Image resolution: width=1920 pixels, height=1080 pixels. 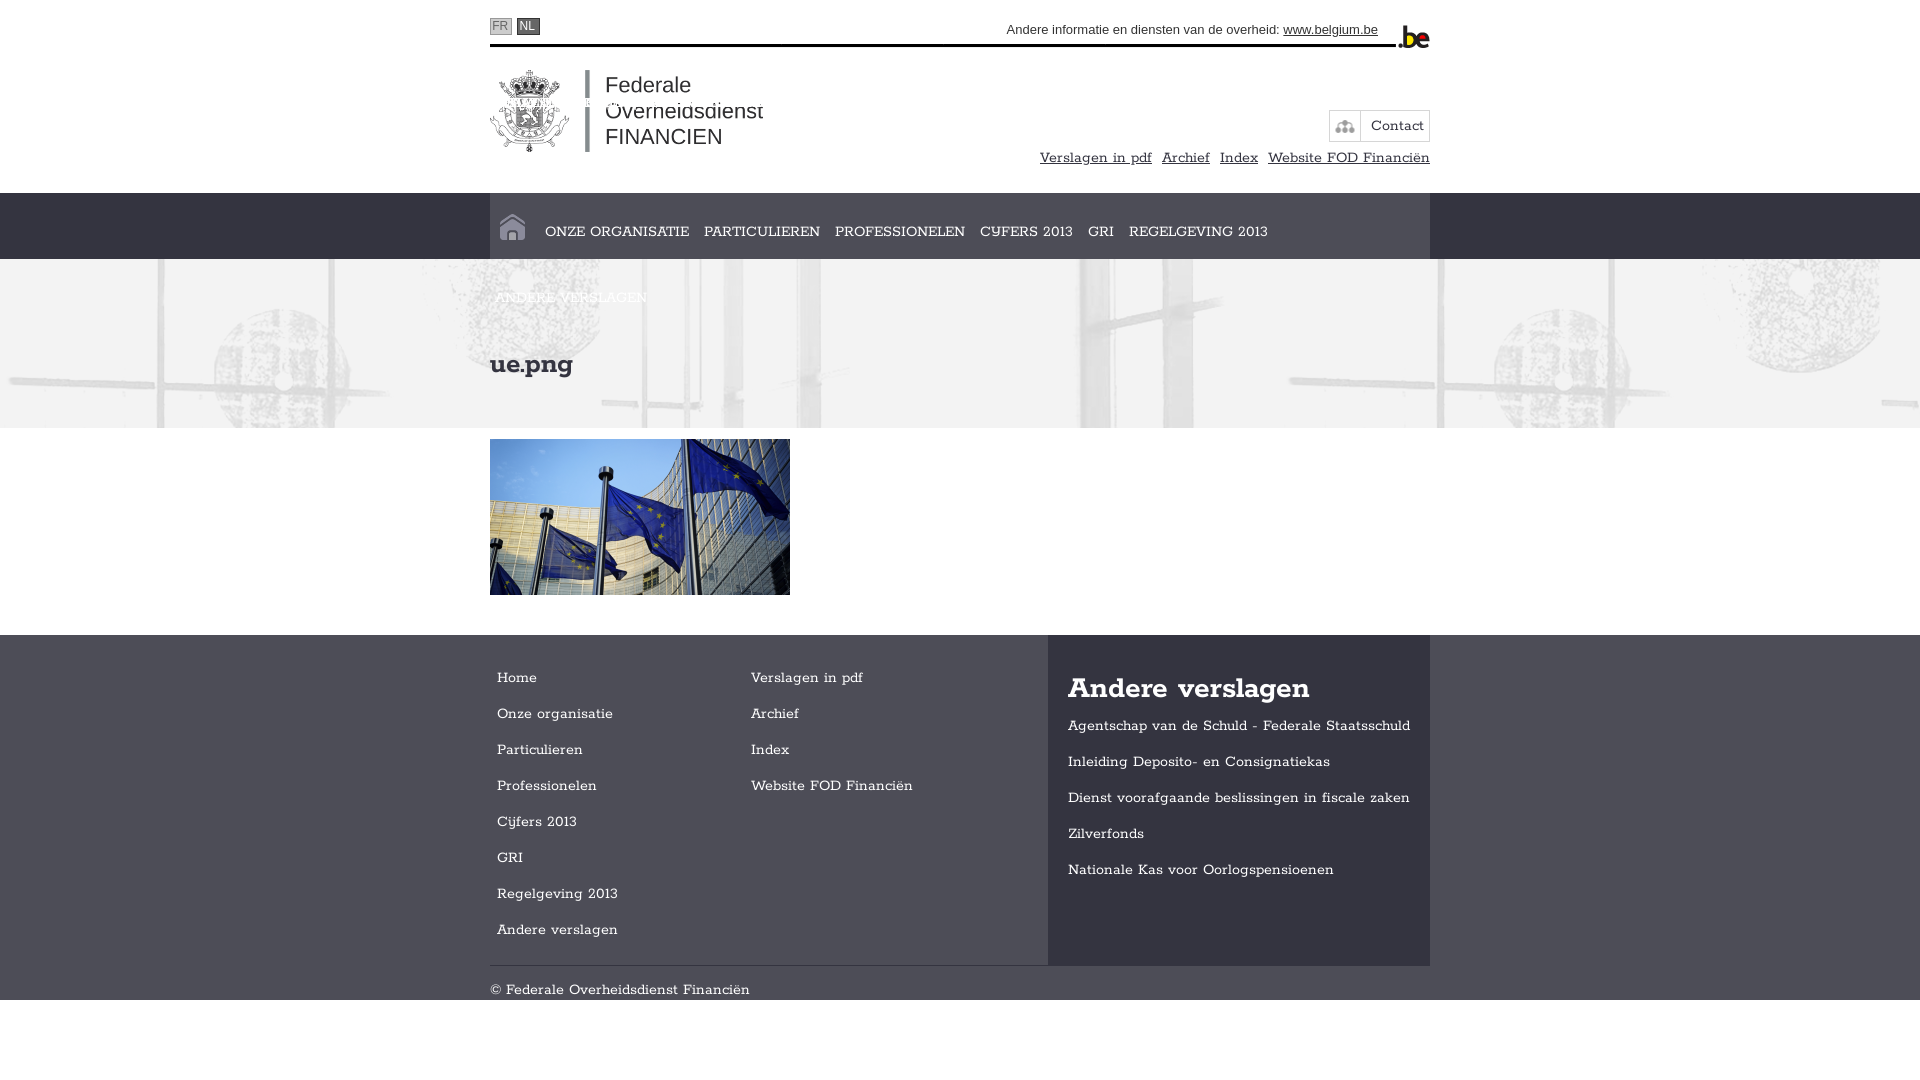 What do you see at coordinates (1201, 870) in the screenshot?
I see `Nationale Kas voor Oorlogspensioenen` at bounding box center [1201, 870].